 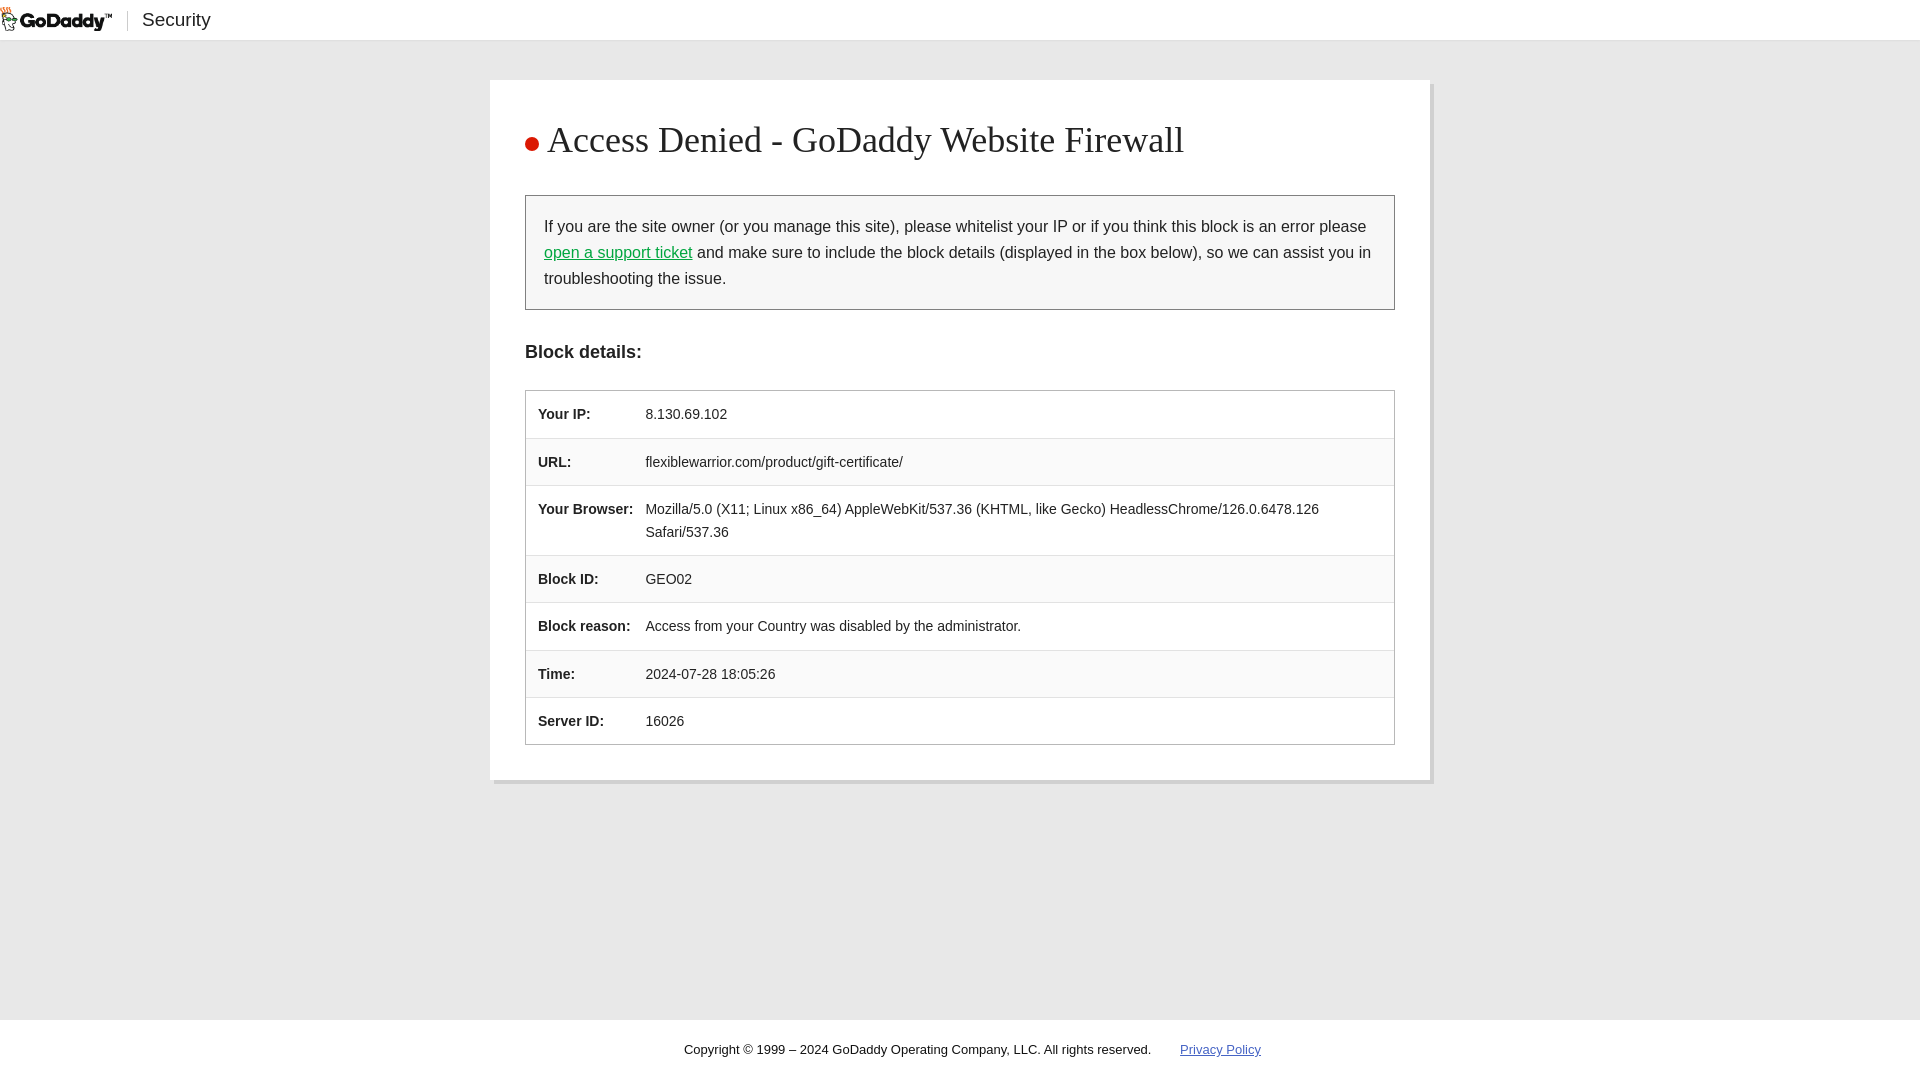 I want to click on Privacy Policy, so click(x=1220, y=1050).